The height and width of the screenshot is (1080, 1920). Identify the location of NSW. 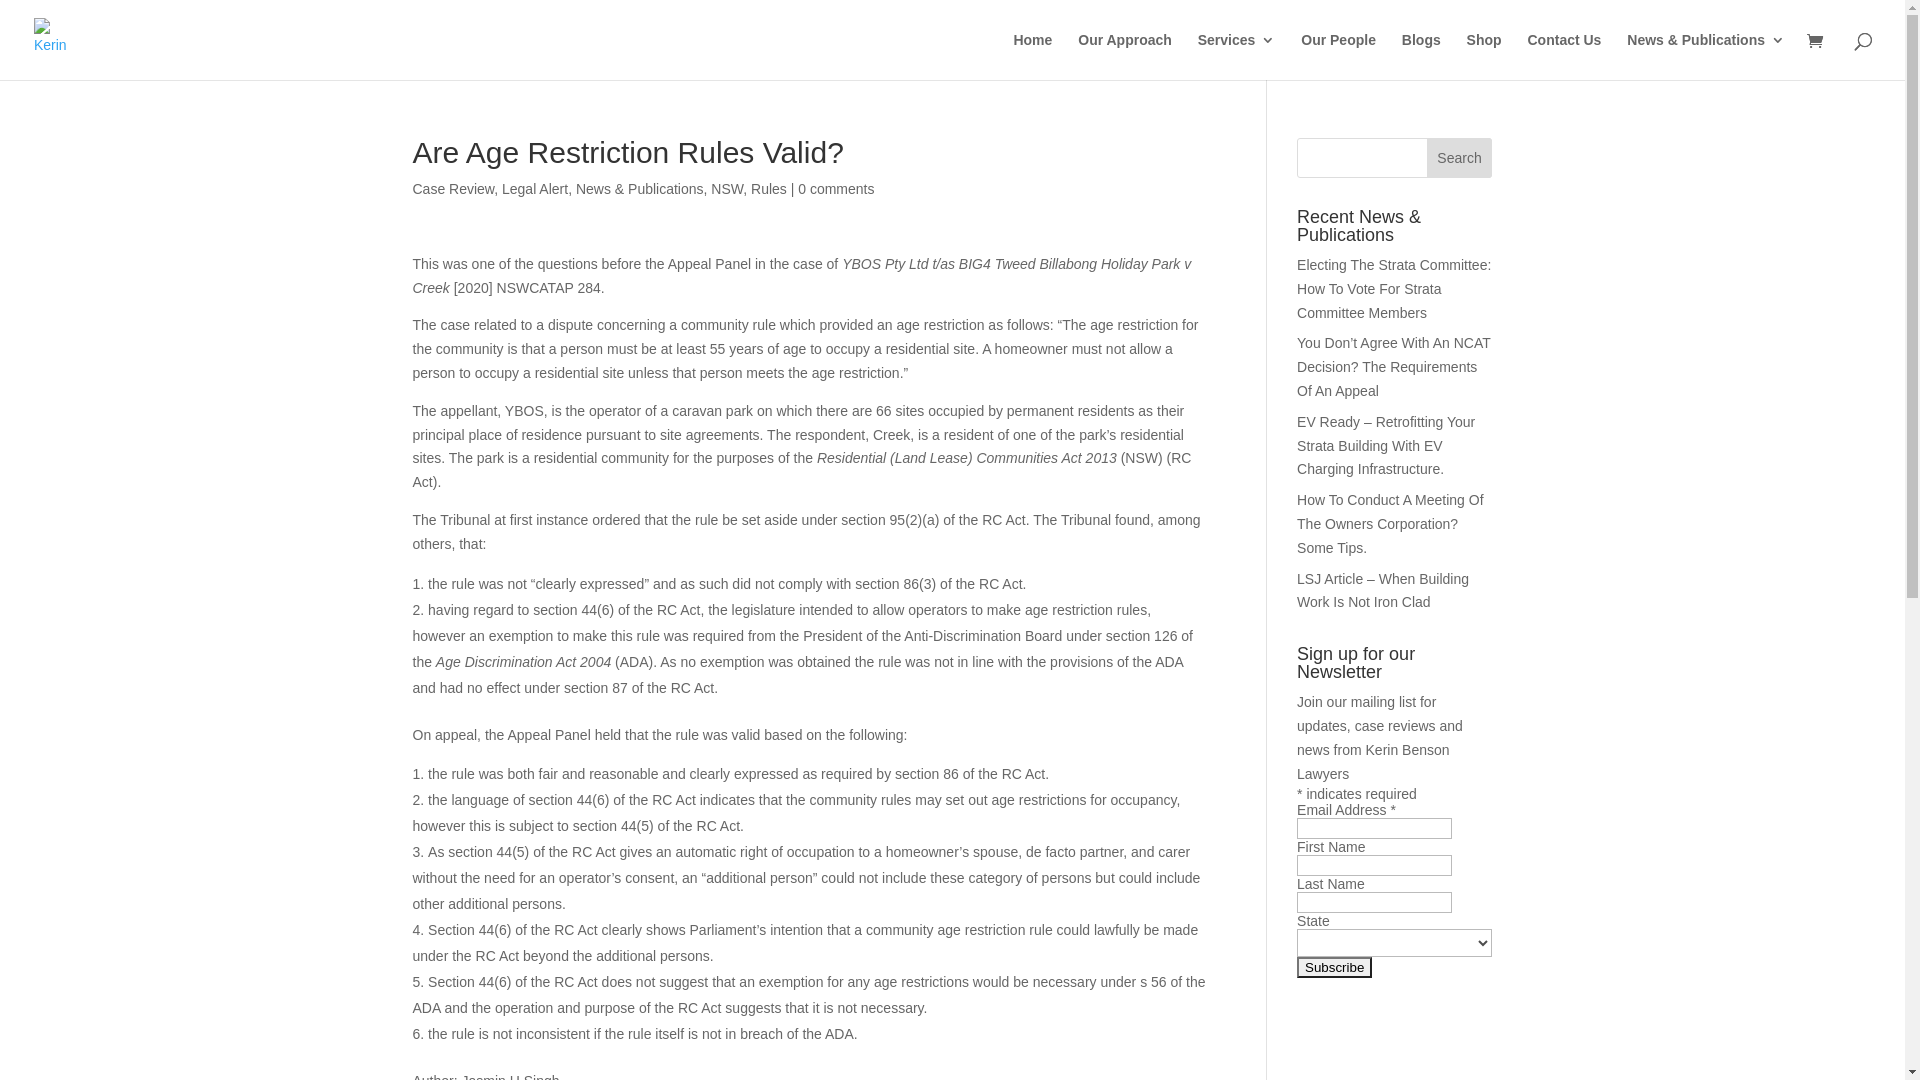
(727, 189).